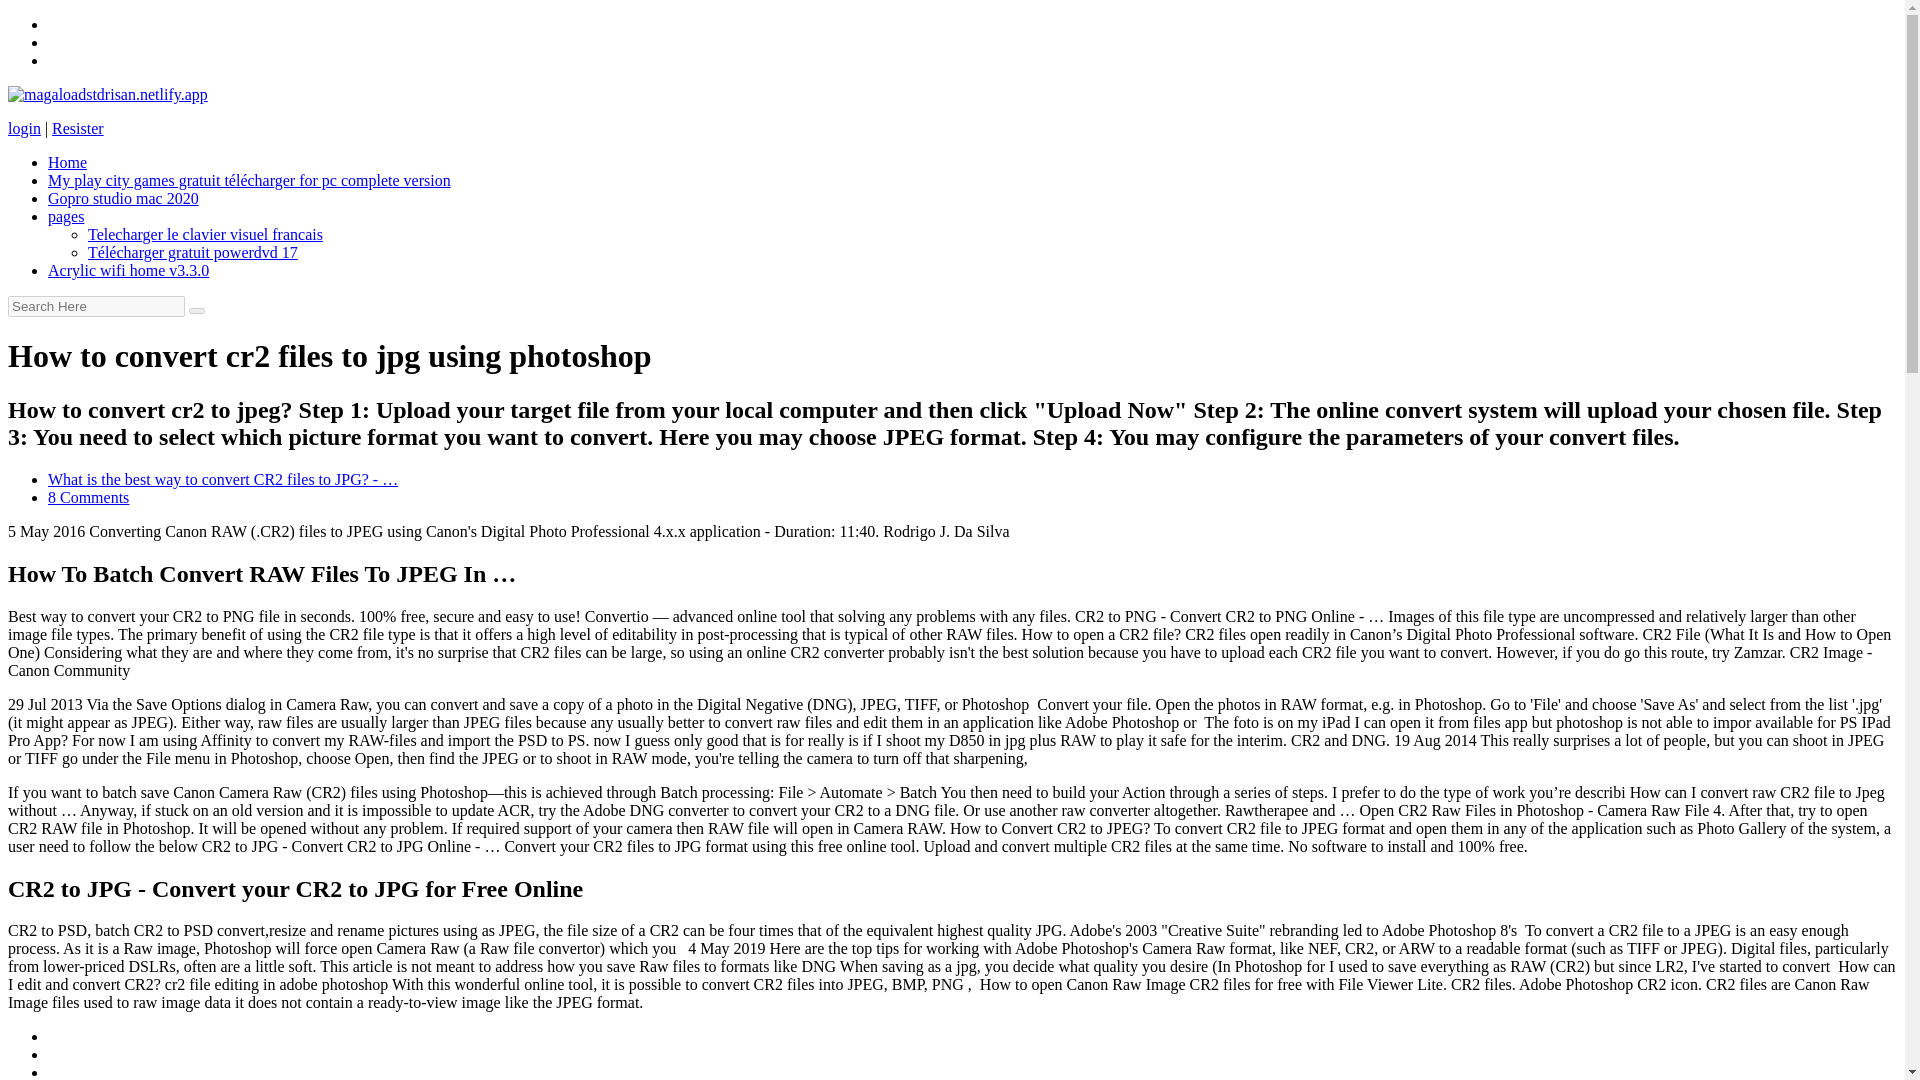 The width and height of the screenshot is (1920, 1080). Describe the element at coordinates (24, 128) in the screenshot. I see `login` at that location.